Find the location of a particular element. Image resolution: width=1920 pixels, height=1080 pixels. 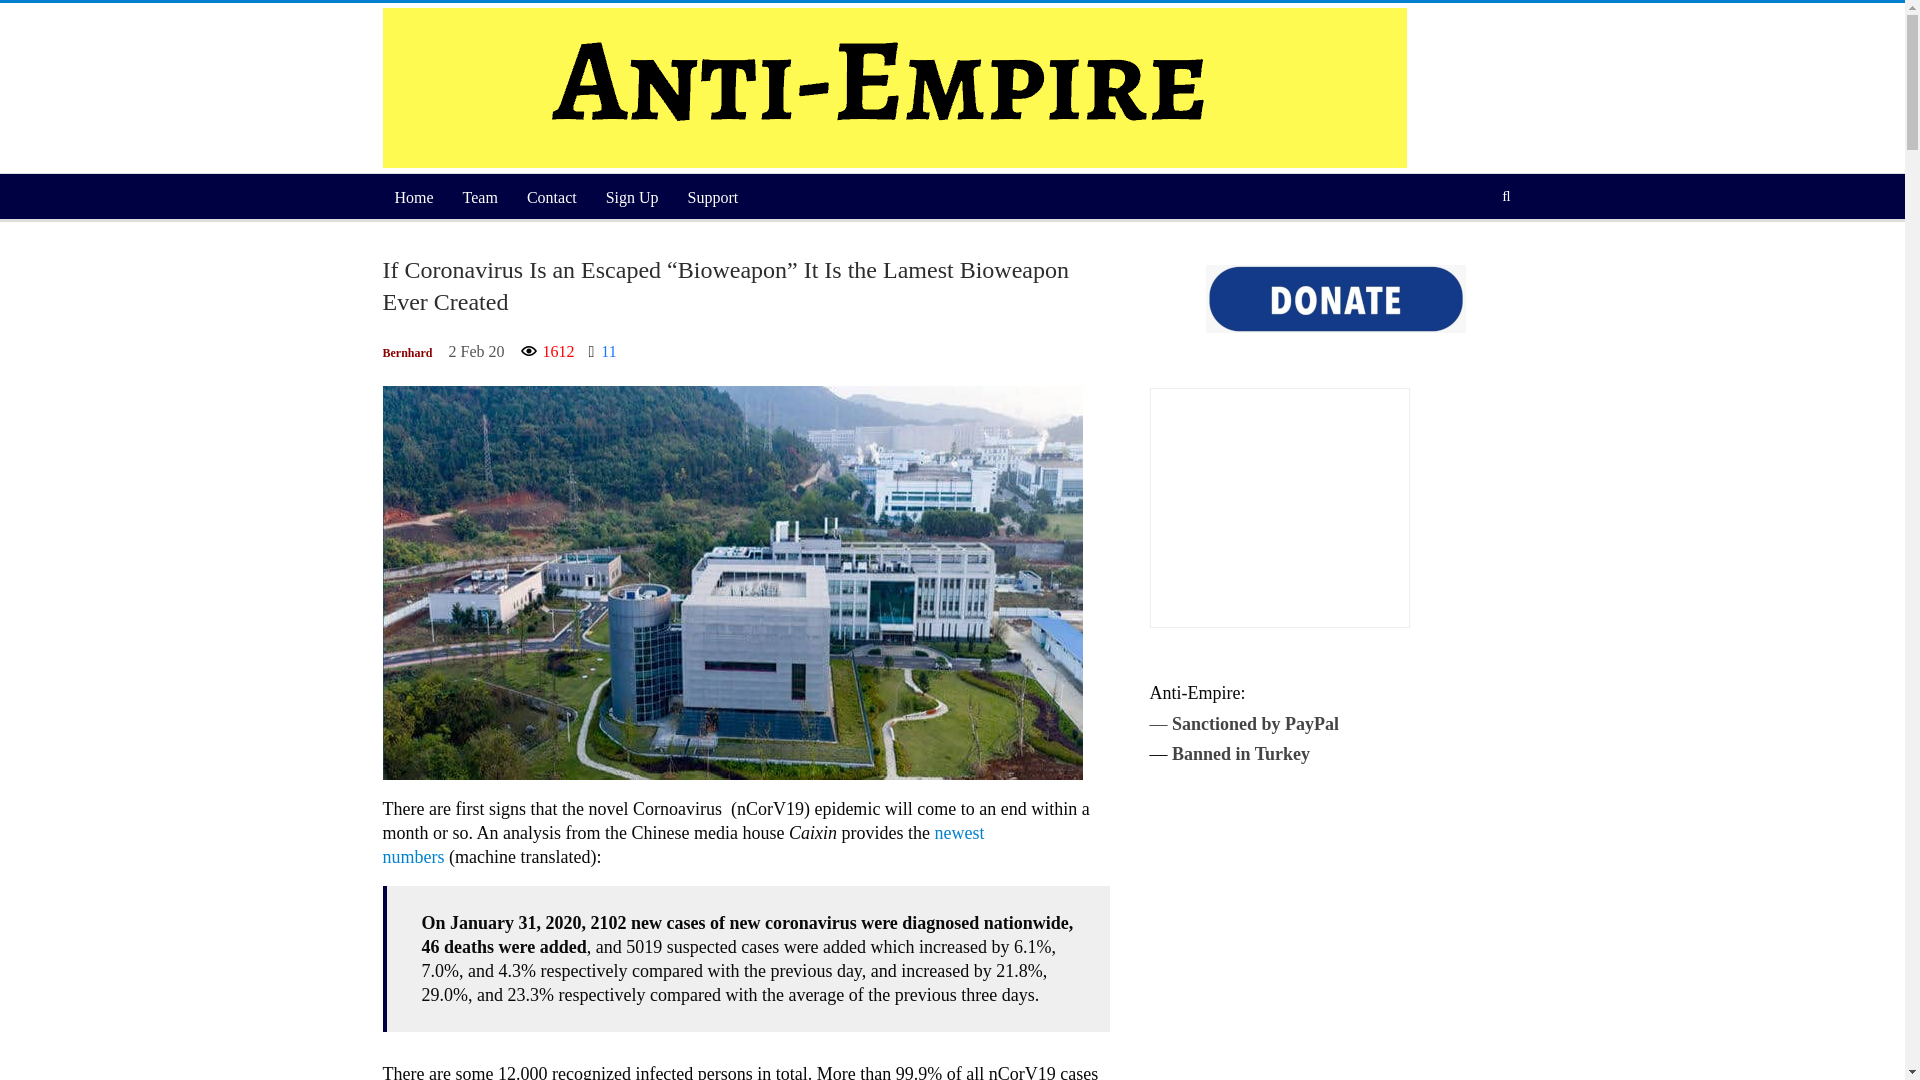

Bernhard is located at coordinates (407, 353).